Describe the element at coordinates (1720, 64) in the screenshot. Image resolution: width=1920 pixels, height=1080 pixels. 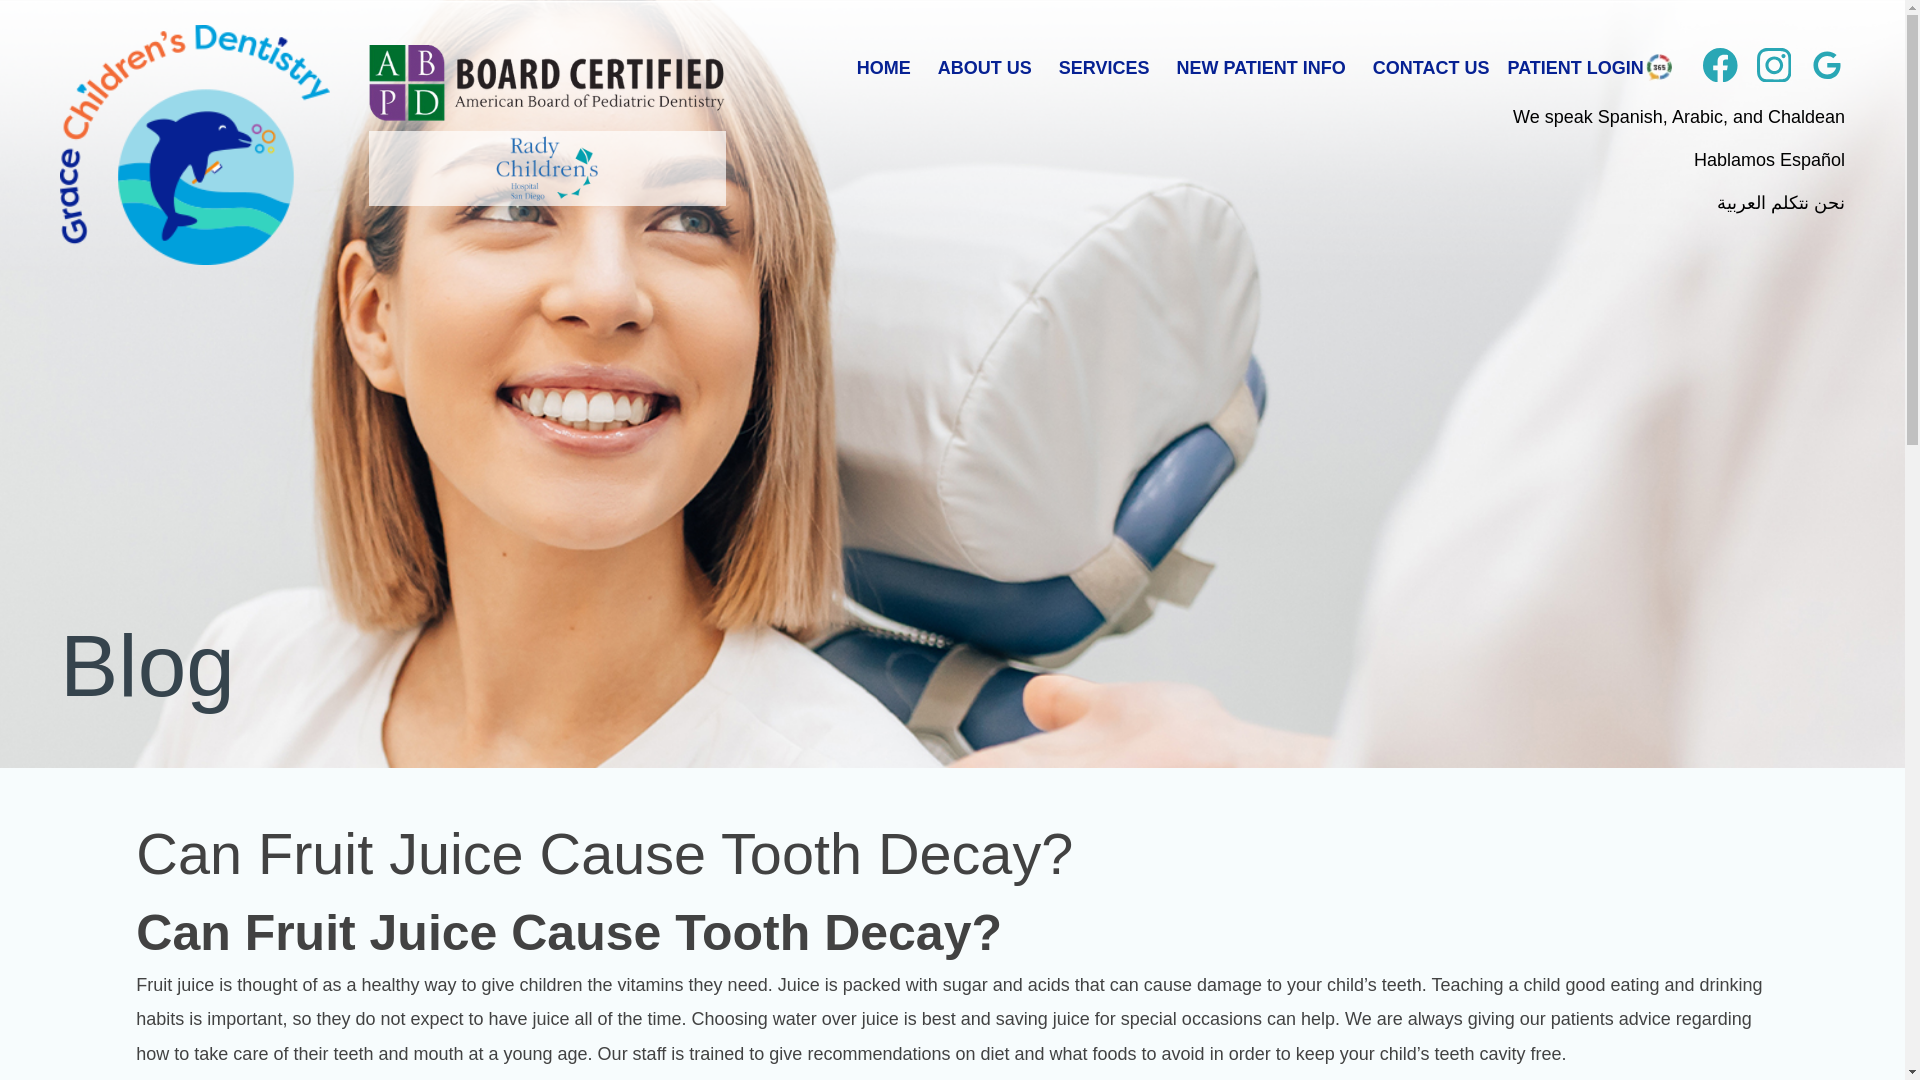
I see `Facebook icon` at that location.